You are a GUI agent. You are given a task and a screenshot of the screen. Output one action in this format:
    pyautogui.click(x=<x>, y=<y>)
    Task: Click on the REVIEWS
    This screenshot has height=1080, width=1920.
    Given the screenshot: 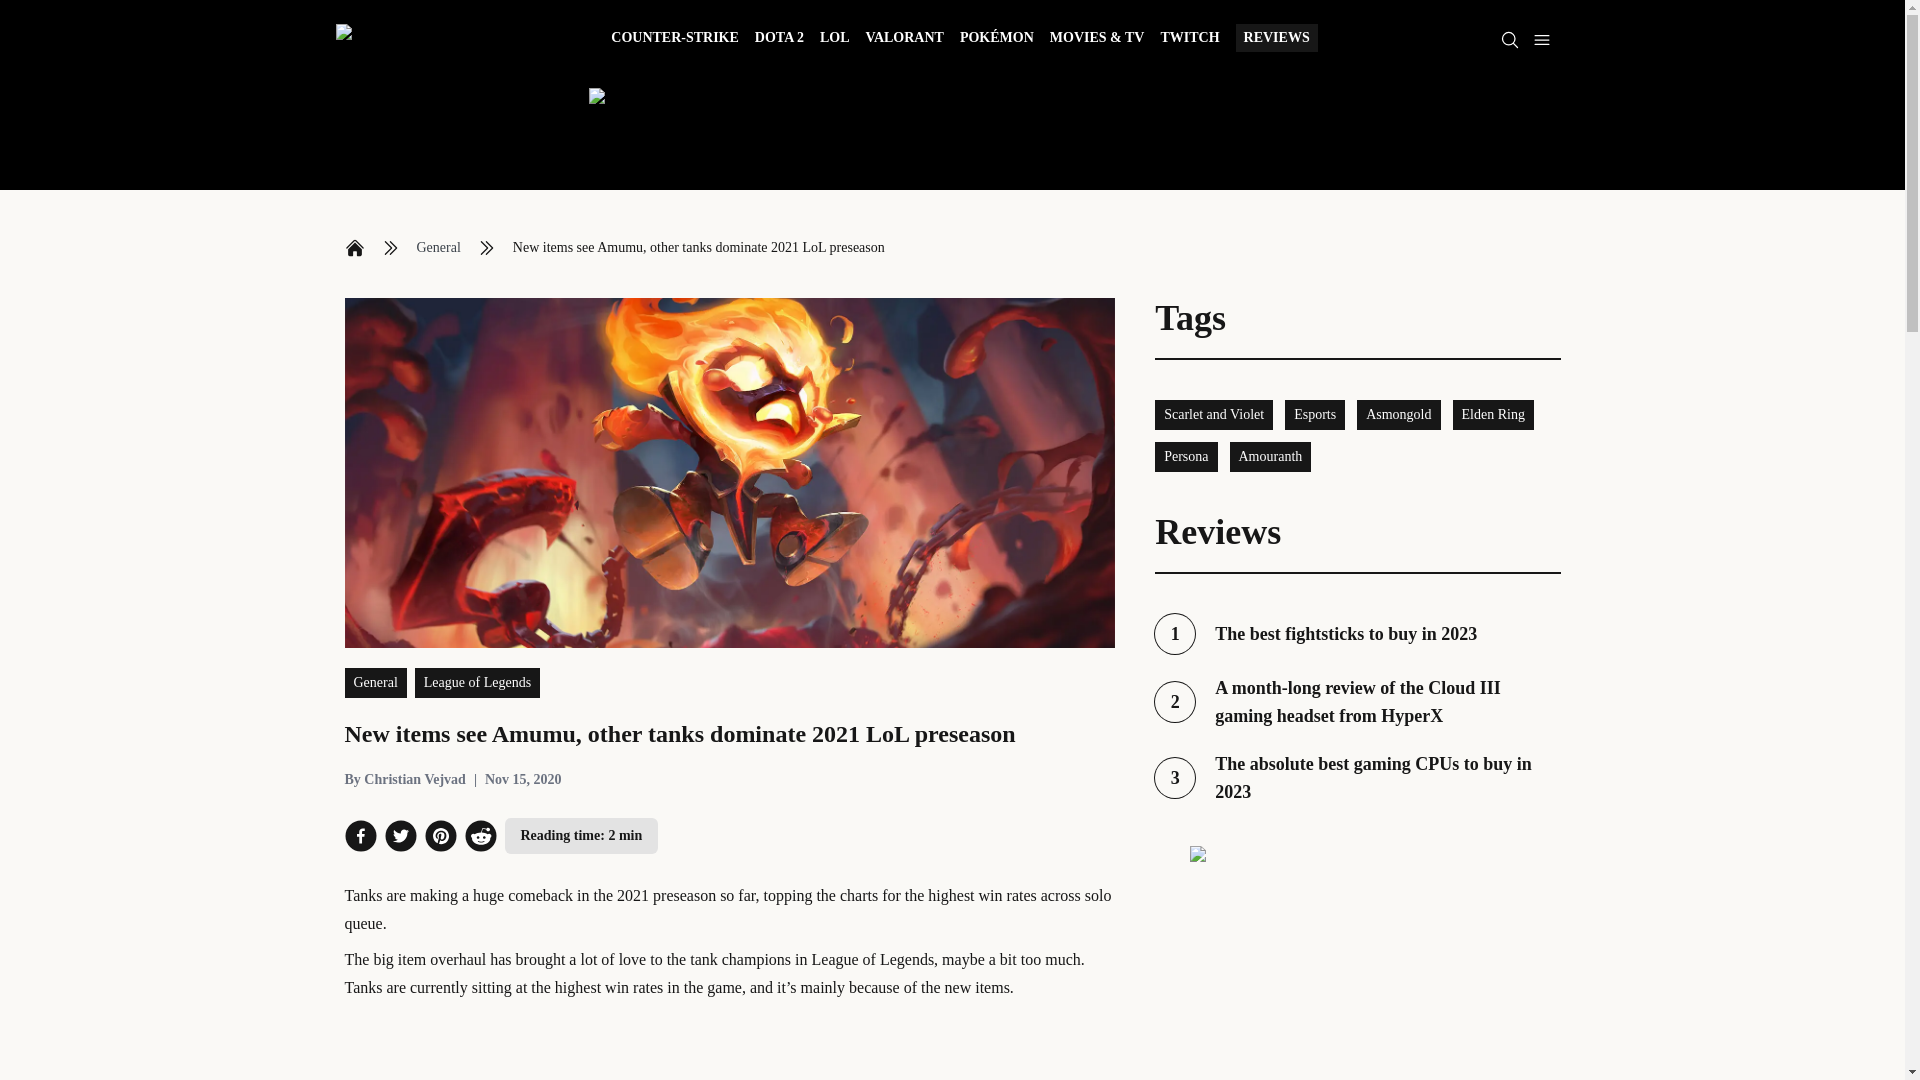 What is the action you would take?
    pyautogui.click(x=1357, y=777)
    